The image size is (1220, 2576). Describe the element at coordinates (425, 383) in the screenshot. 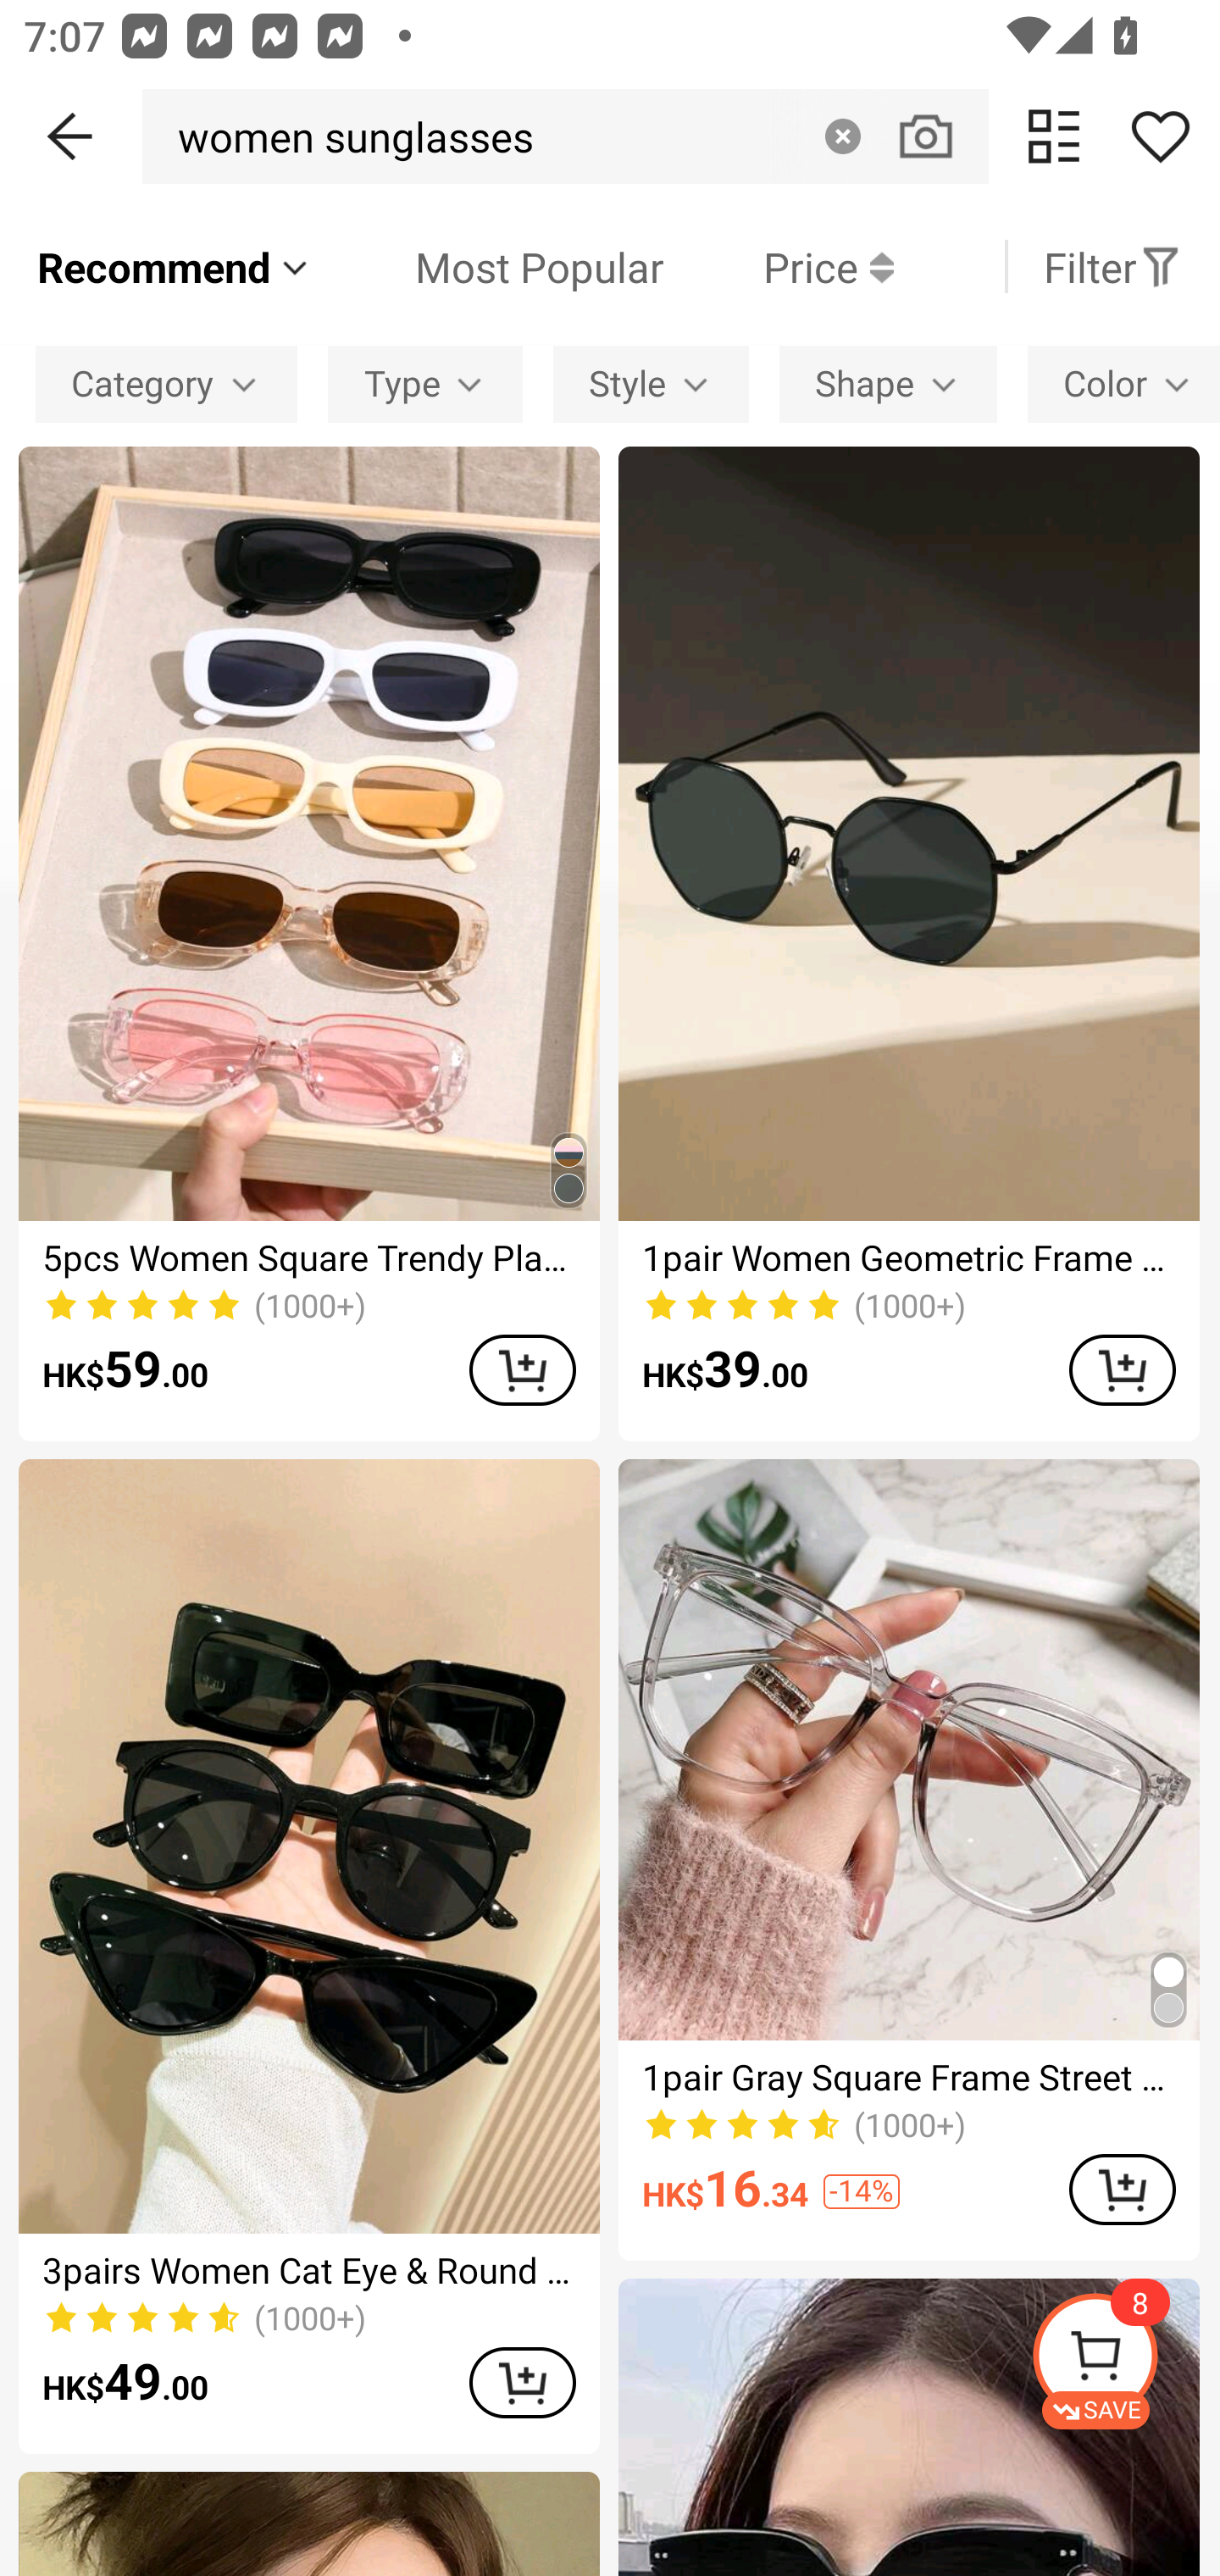

I see `Type` at that location.